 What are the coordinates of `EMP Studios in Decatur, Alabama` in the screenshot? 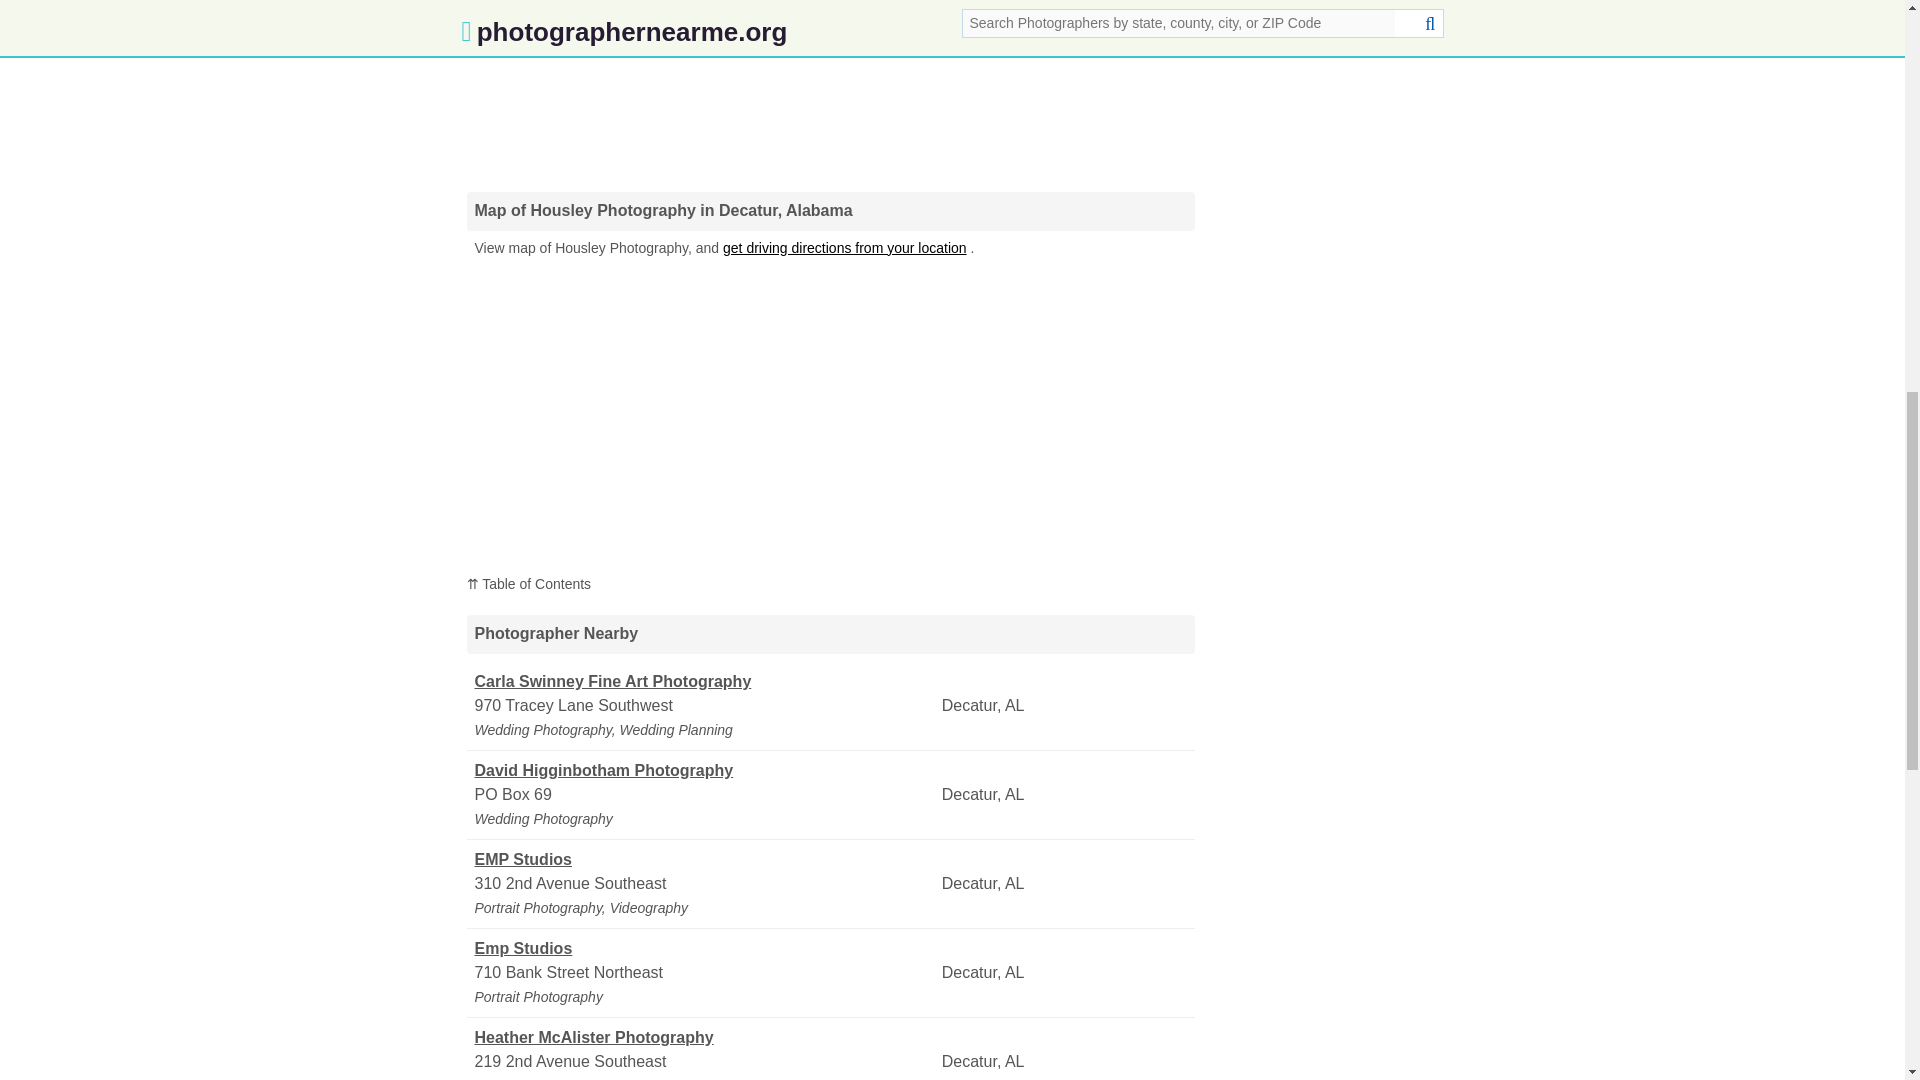 It's located at (705, 859).